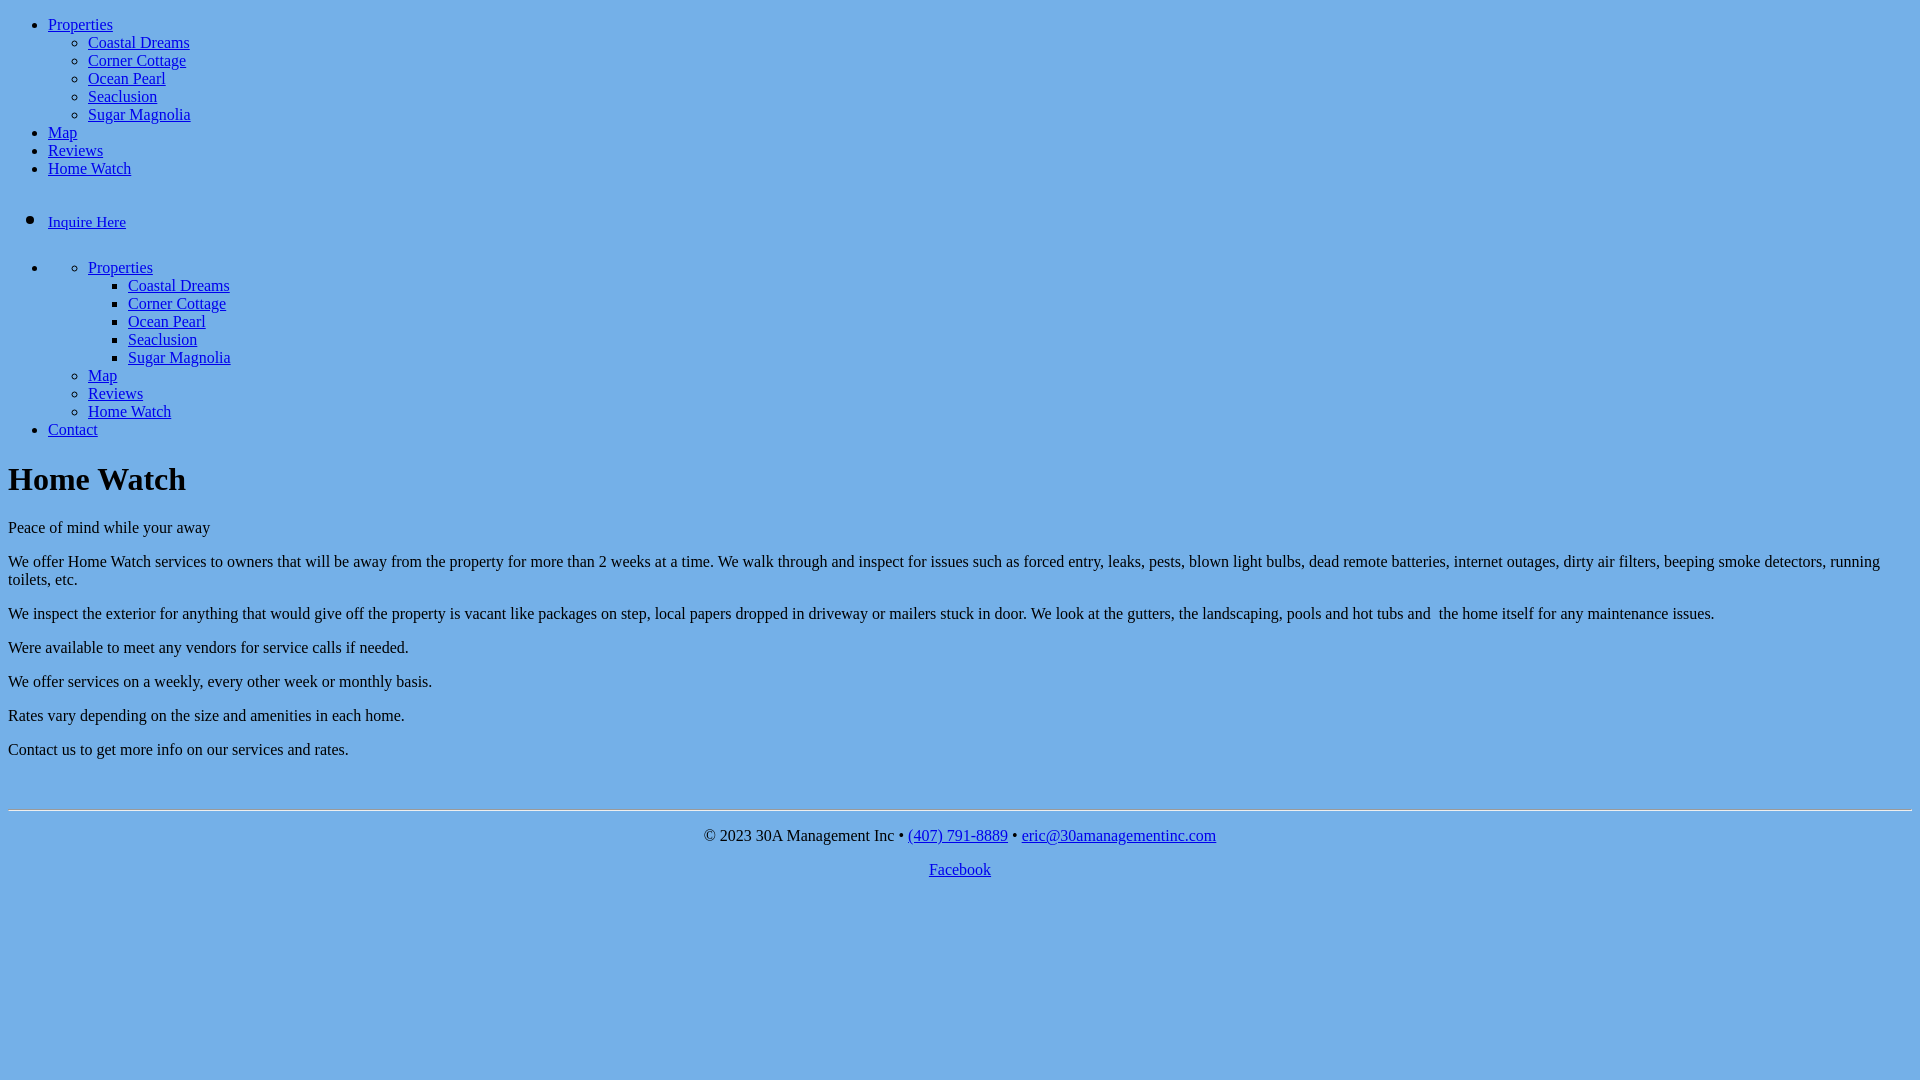 The width and height of the screenshot is (1920, 1080). I want to click on Corner Cottage, so click(177, 303).